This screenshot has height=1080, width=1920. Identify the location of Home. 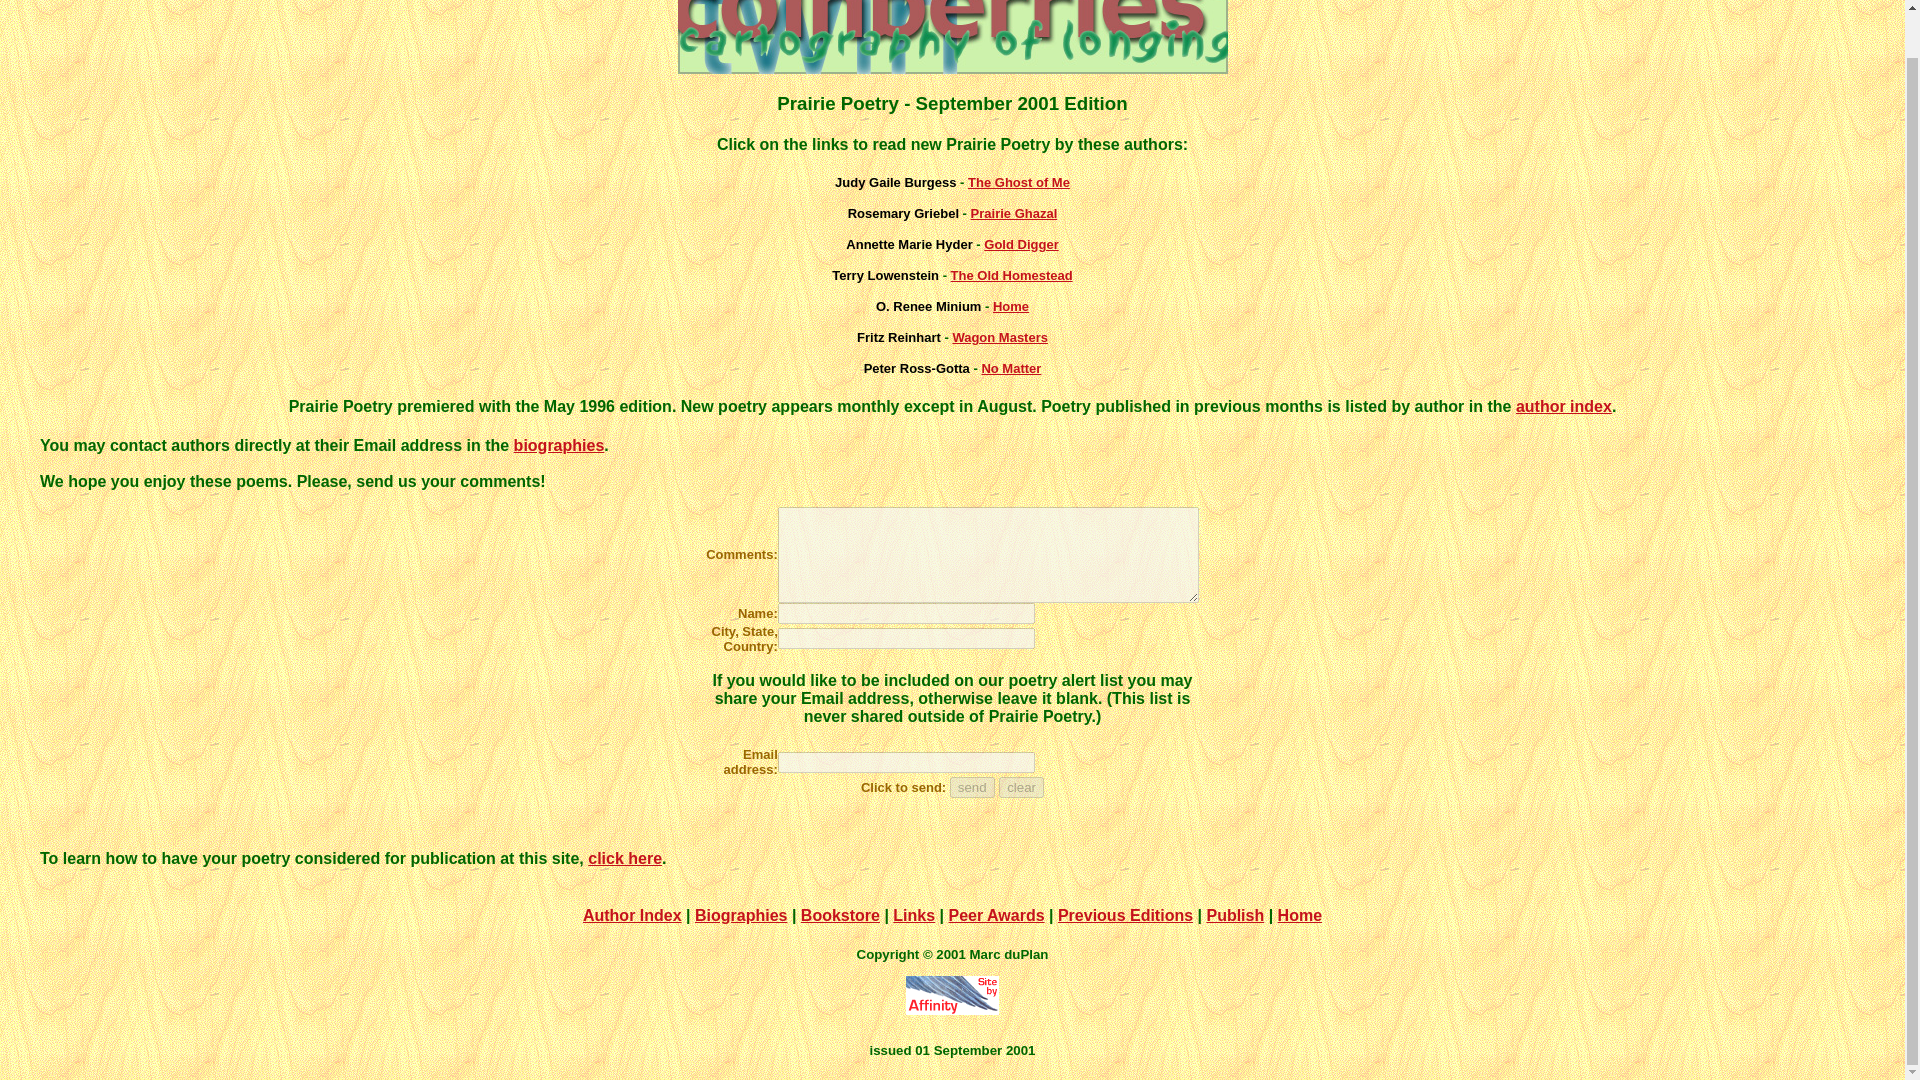
(1300, 916).